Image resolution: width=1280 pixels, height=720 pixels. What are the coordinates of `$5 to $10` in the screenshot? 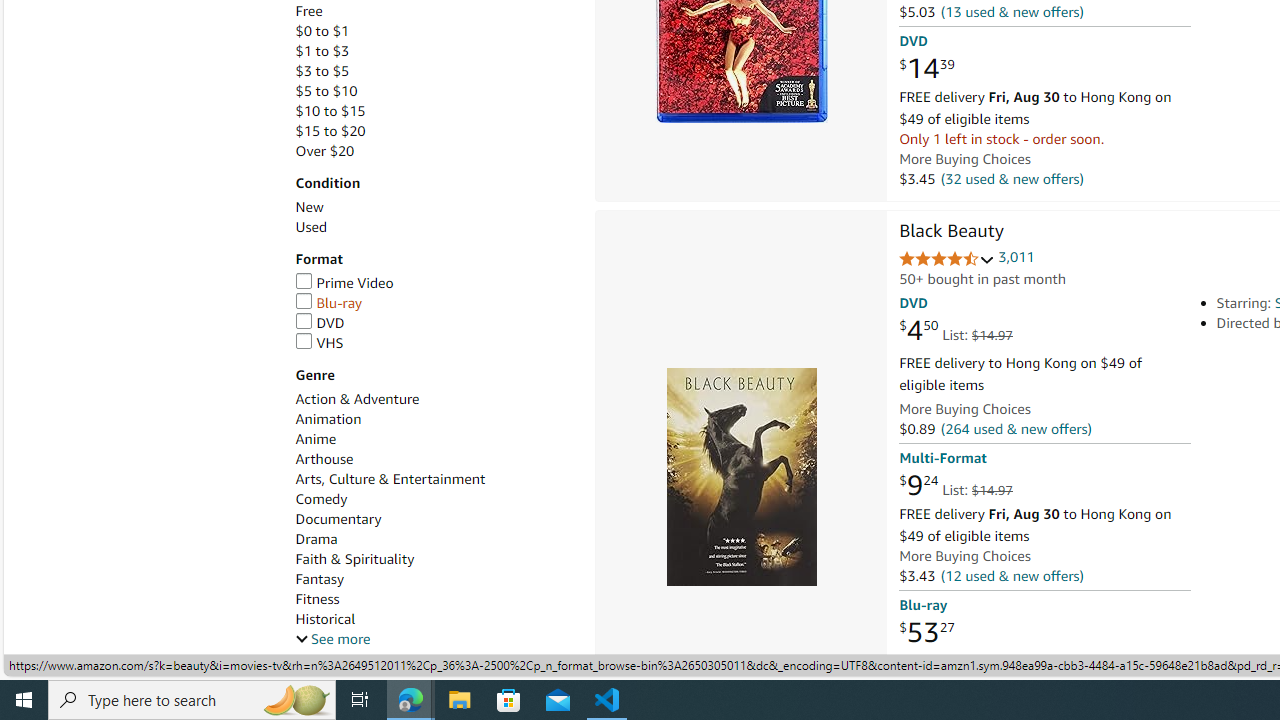 It's located at (326, 91).